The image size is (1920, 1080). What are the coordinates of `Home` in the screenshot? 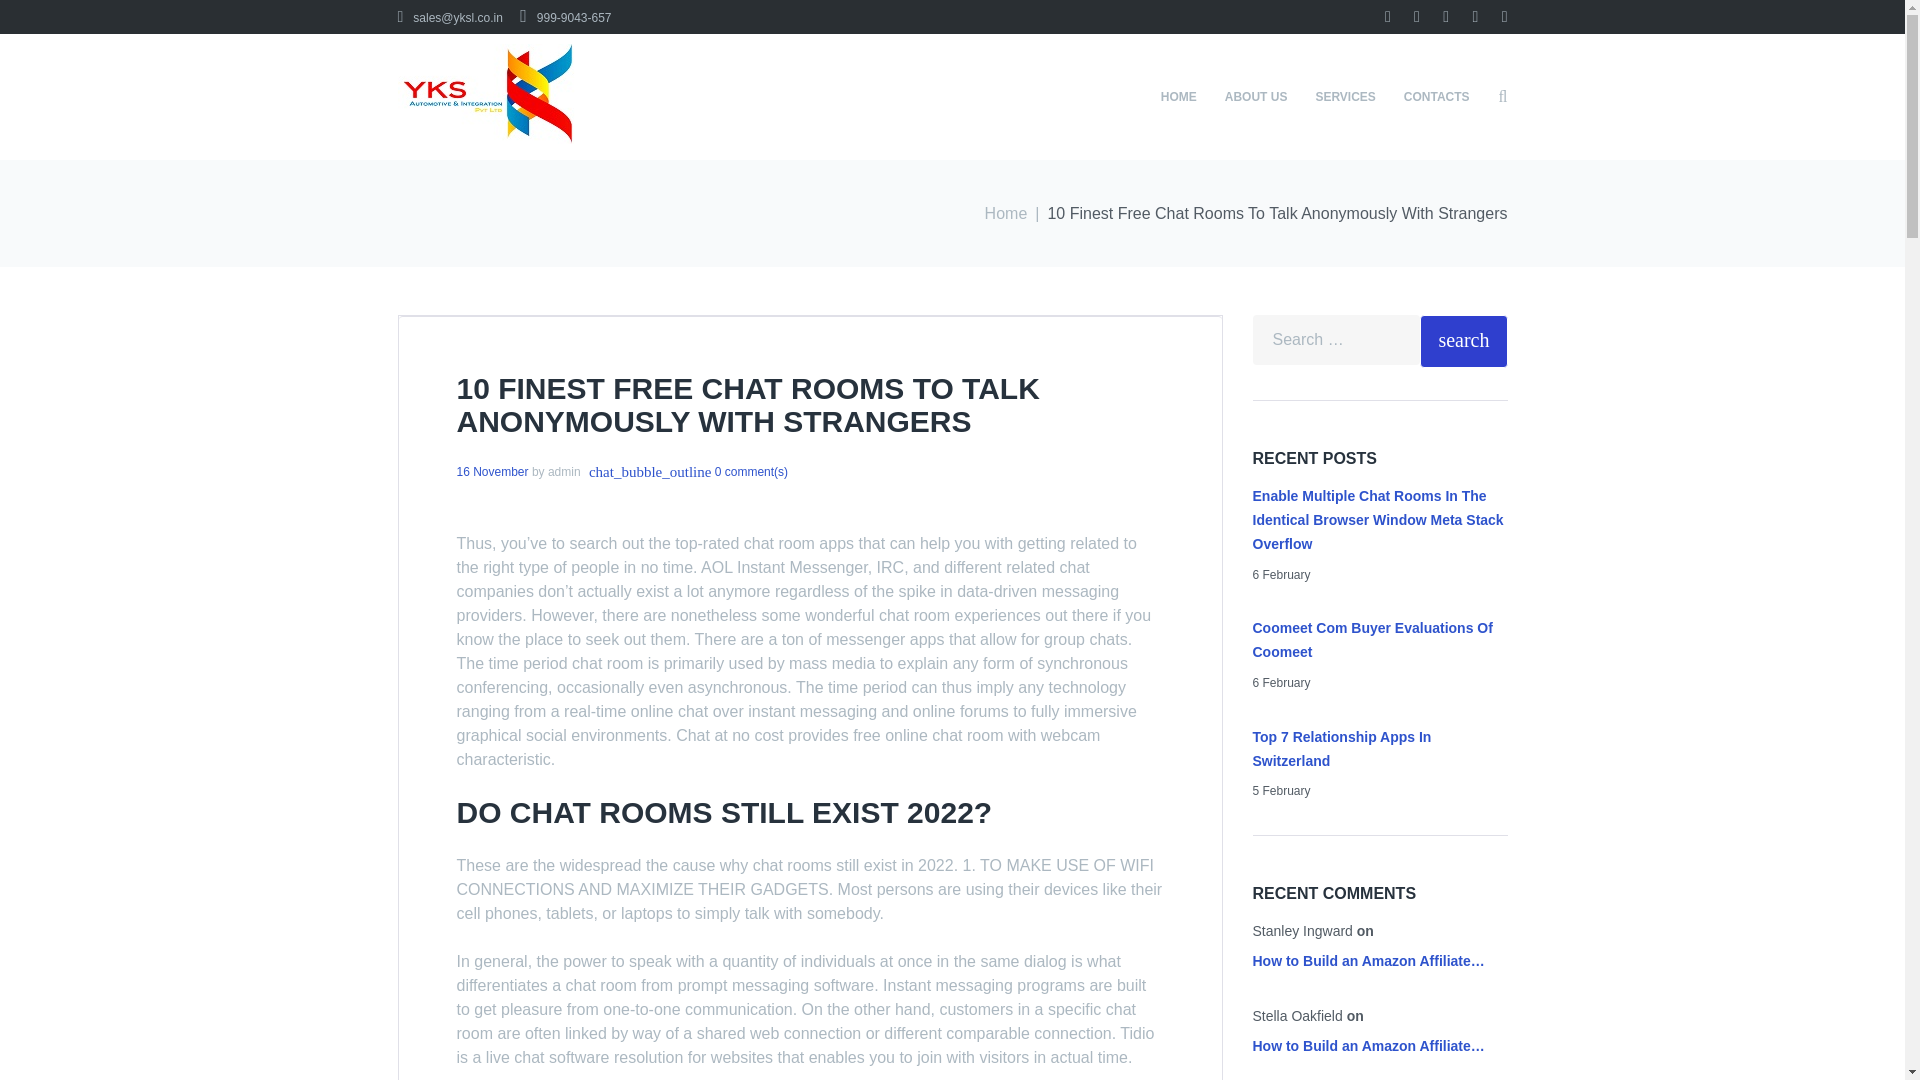 It's located at (1006, 214).